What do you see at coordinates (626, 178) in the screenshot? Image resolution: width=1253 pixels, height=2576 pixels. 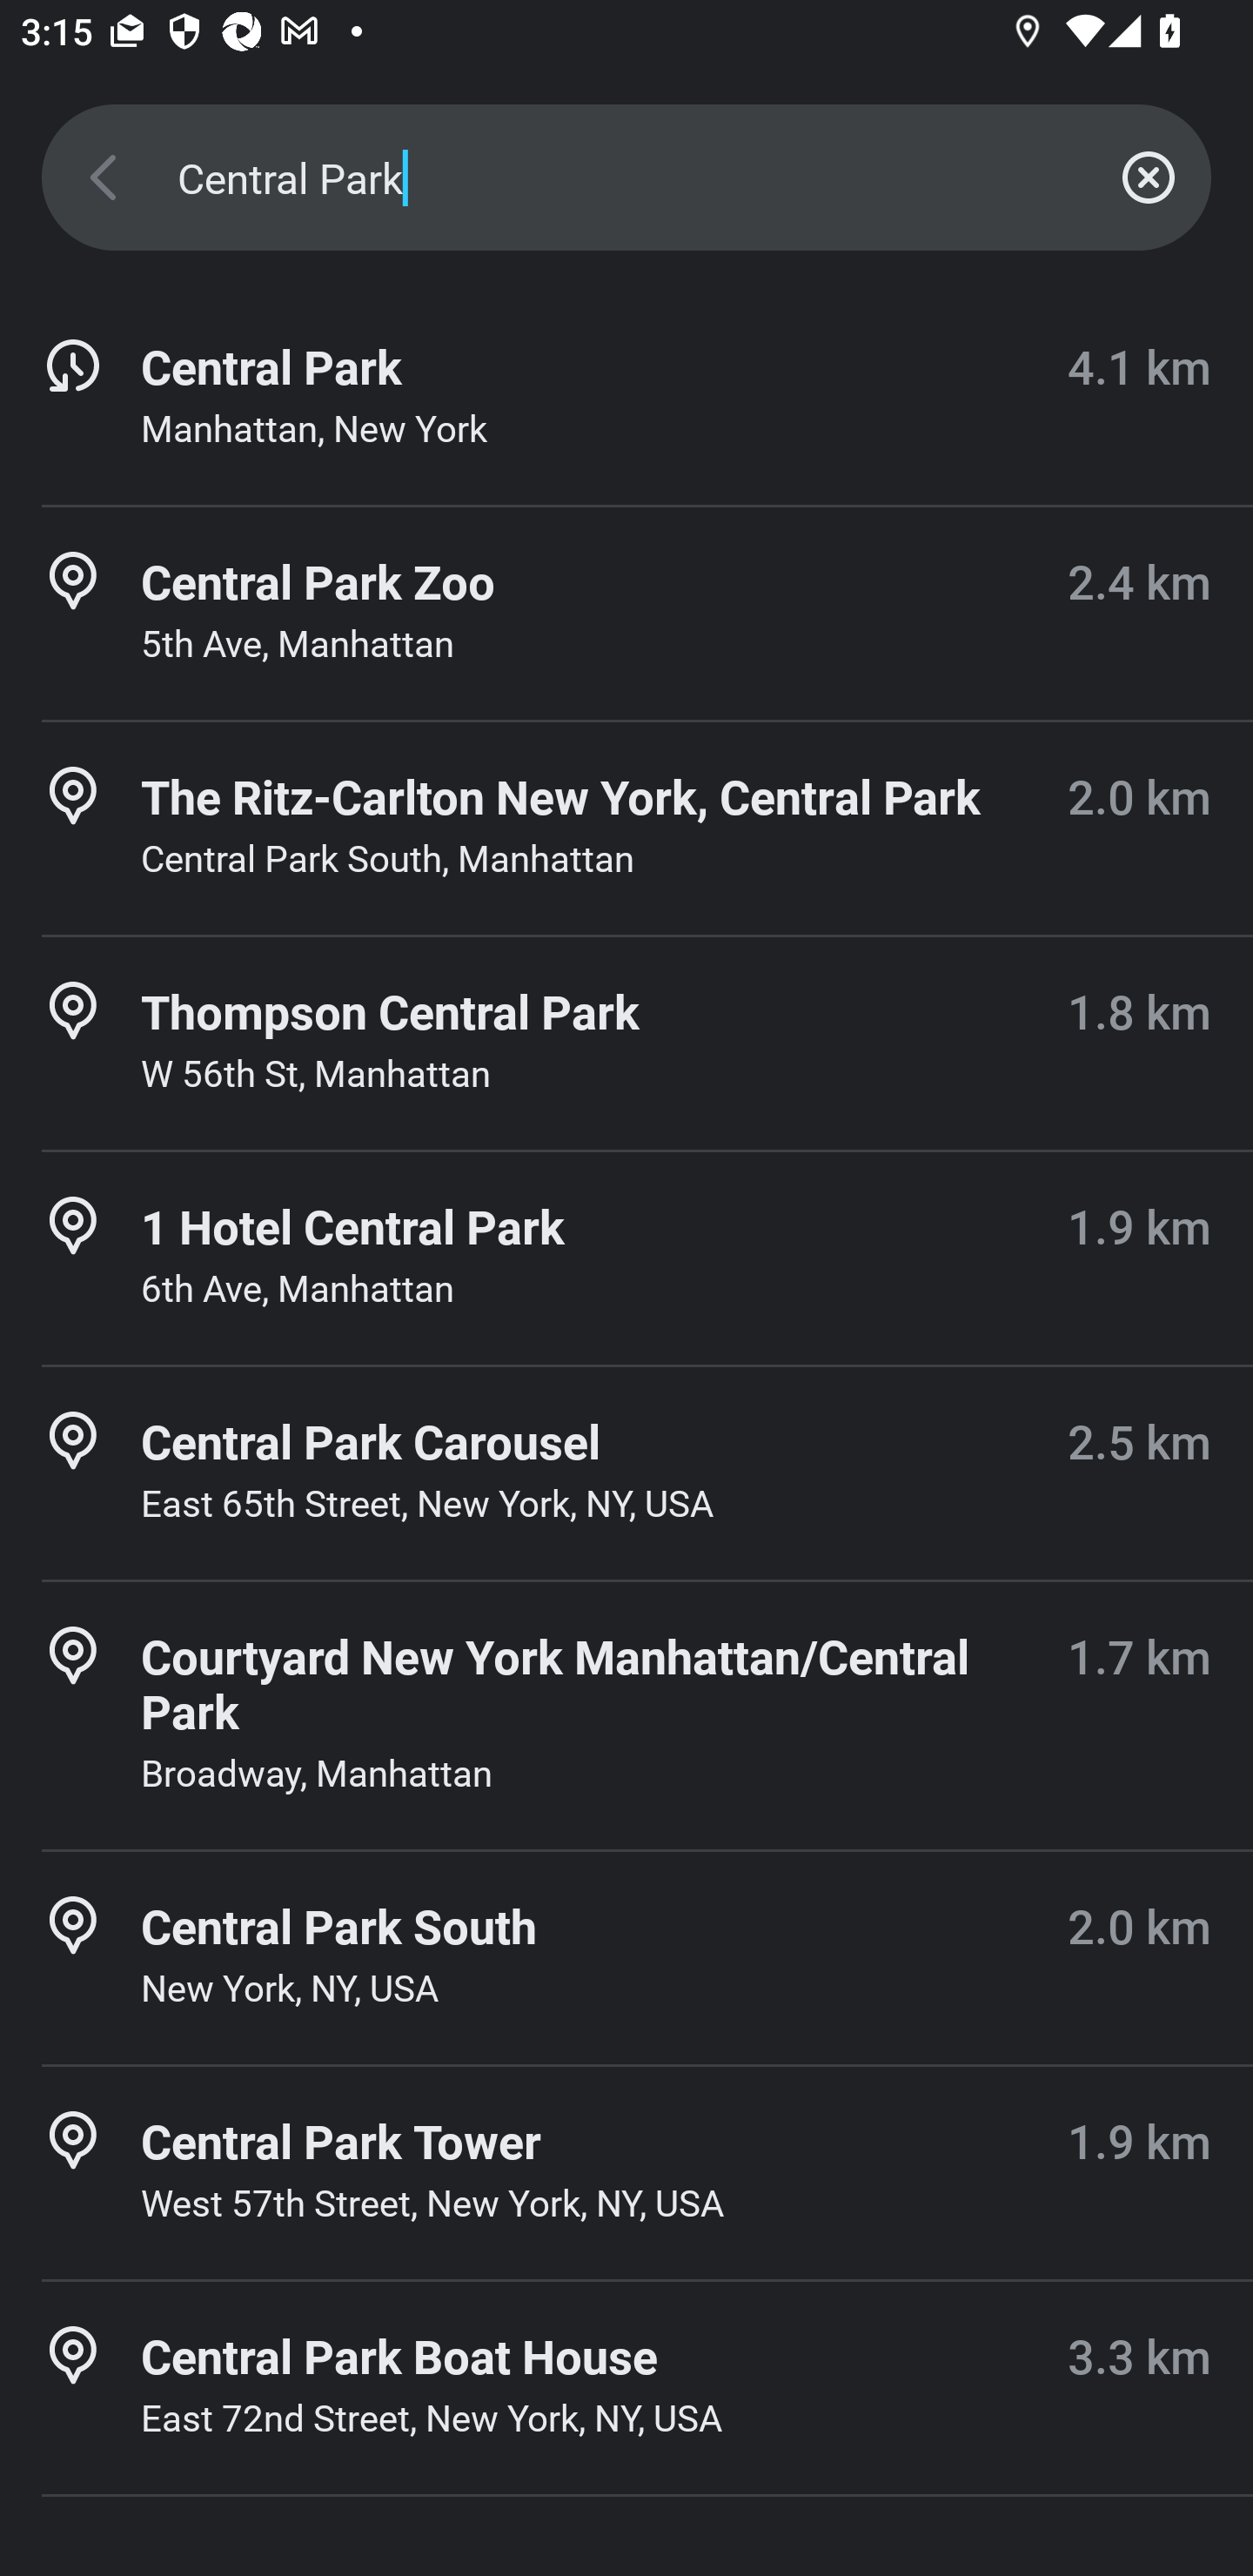 I see `Central Park SEARCH_SCREEN_SEARCH_FIELD` at bounding box center [626, 178].